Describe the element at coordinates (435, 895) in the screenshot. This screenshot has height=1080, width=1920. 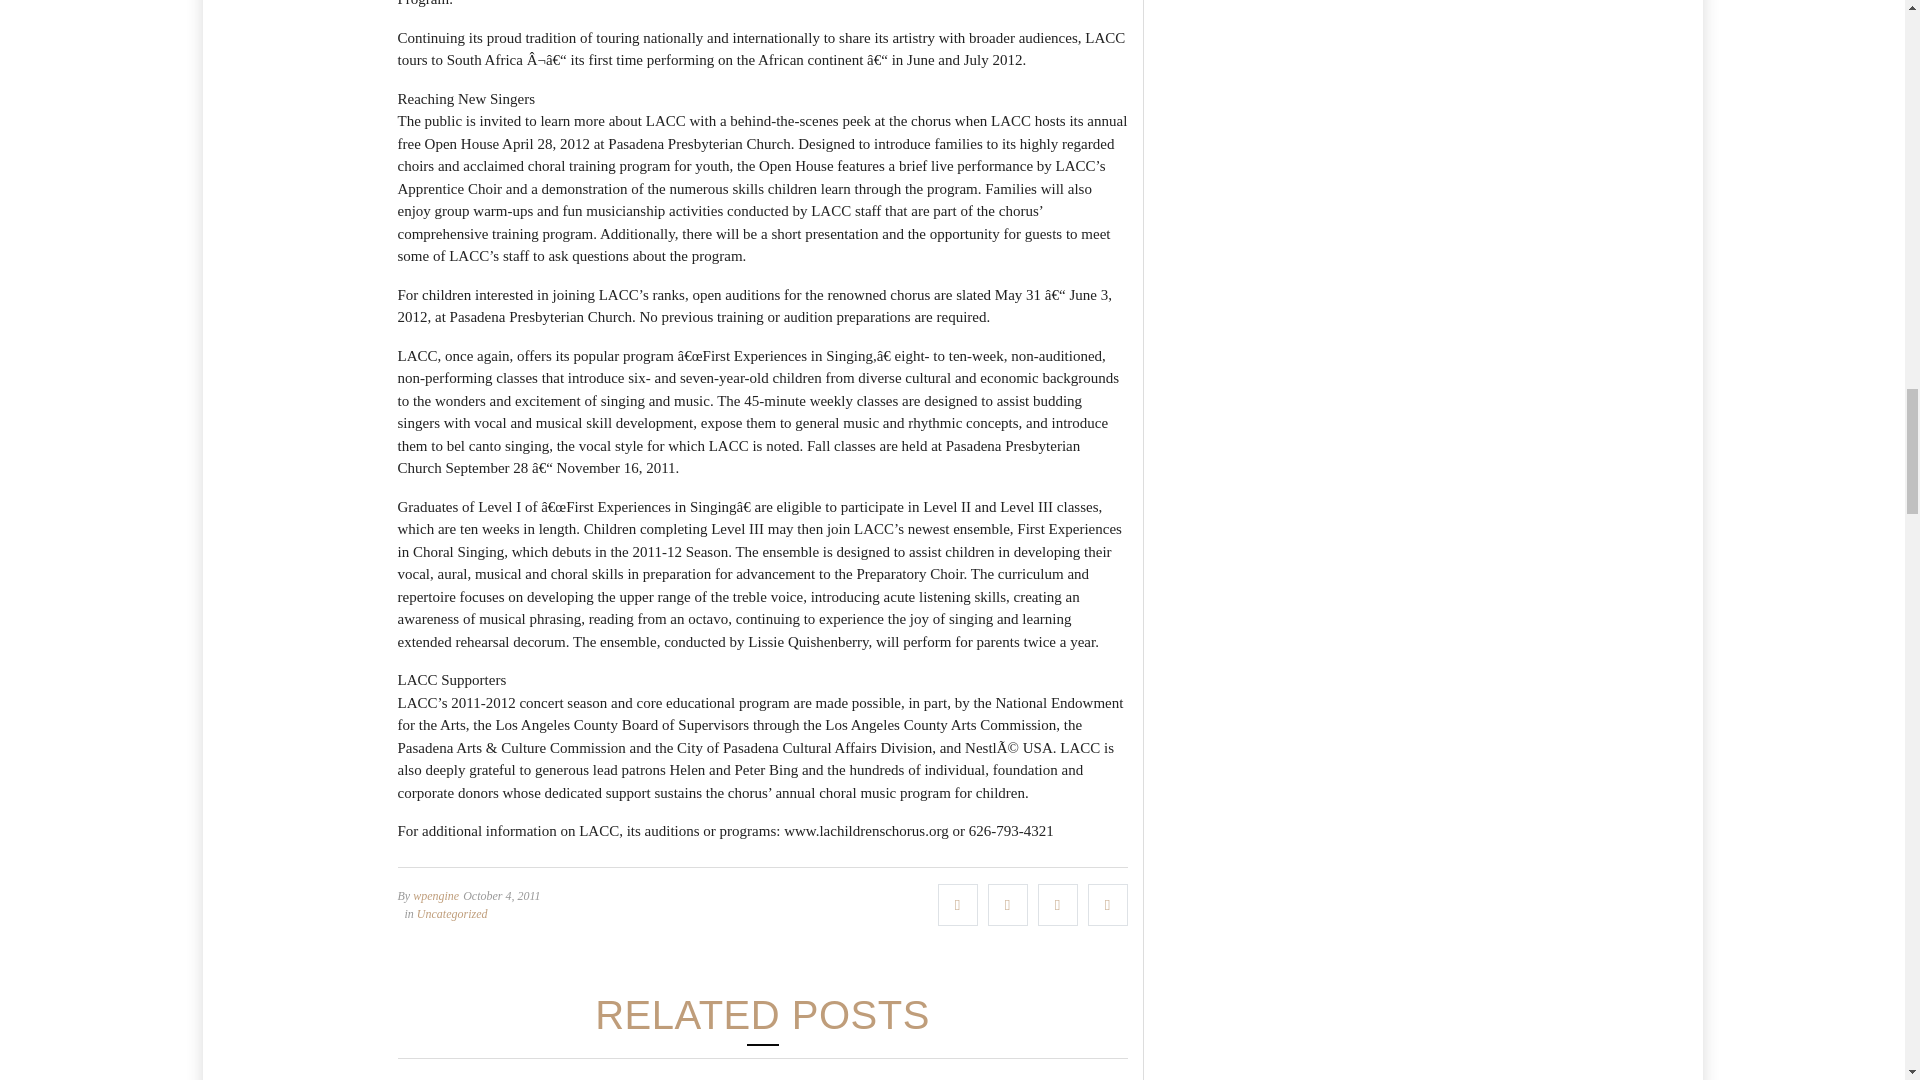
I see `wpengine` at that location.